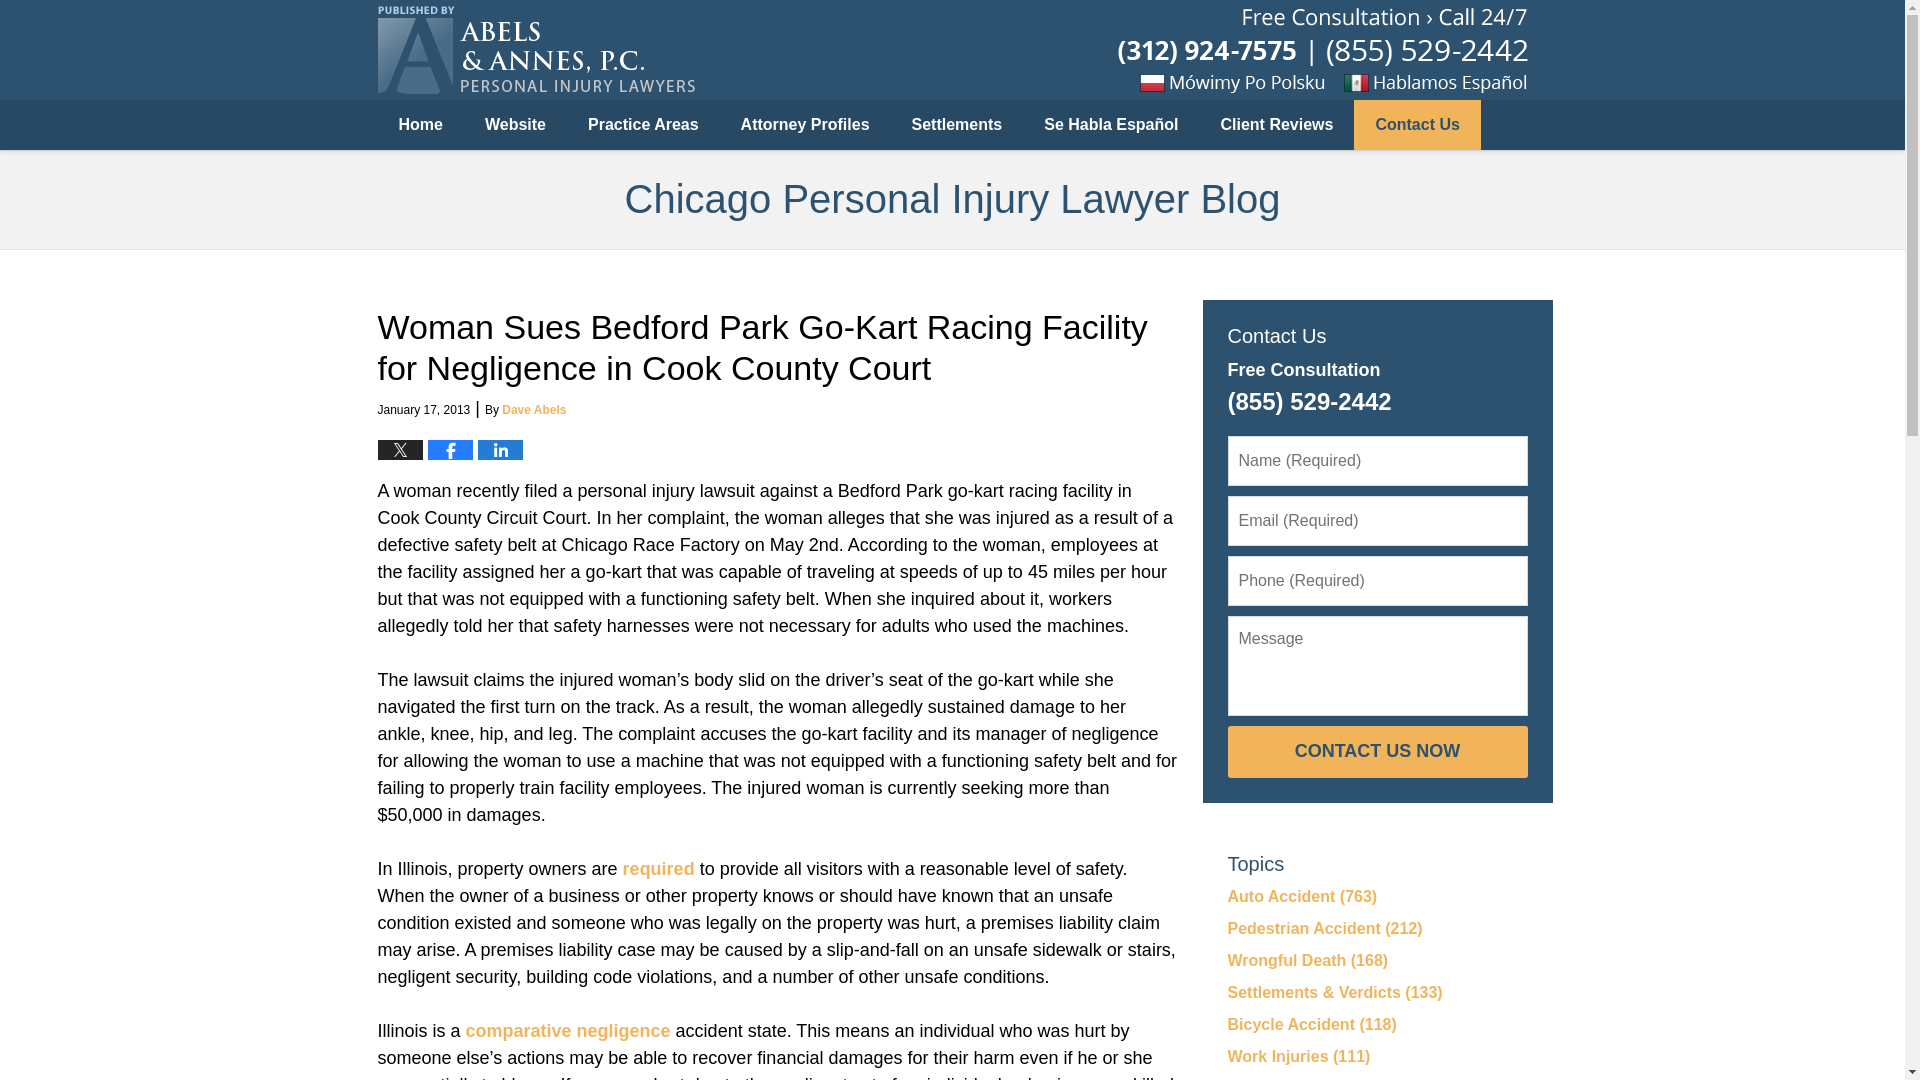  What do you see at coordinates (536, 50) in the screenshot?
I see `Chicago Personal Injury Lawyer Blog` at bounding box center [536, 50].